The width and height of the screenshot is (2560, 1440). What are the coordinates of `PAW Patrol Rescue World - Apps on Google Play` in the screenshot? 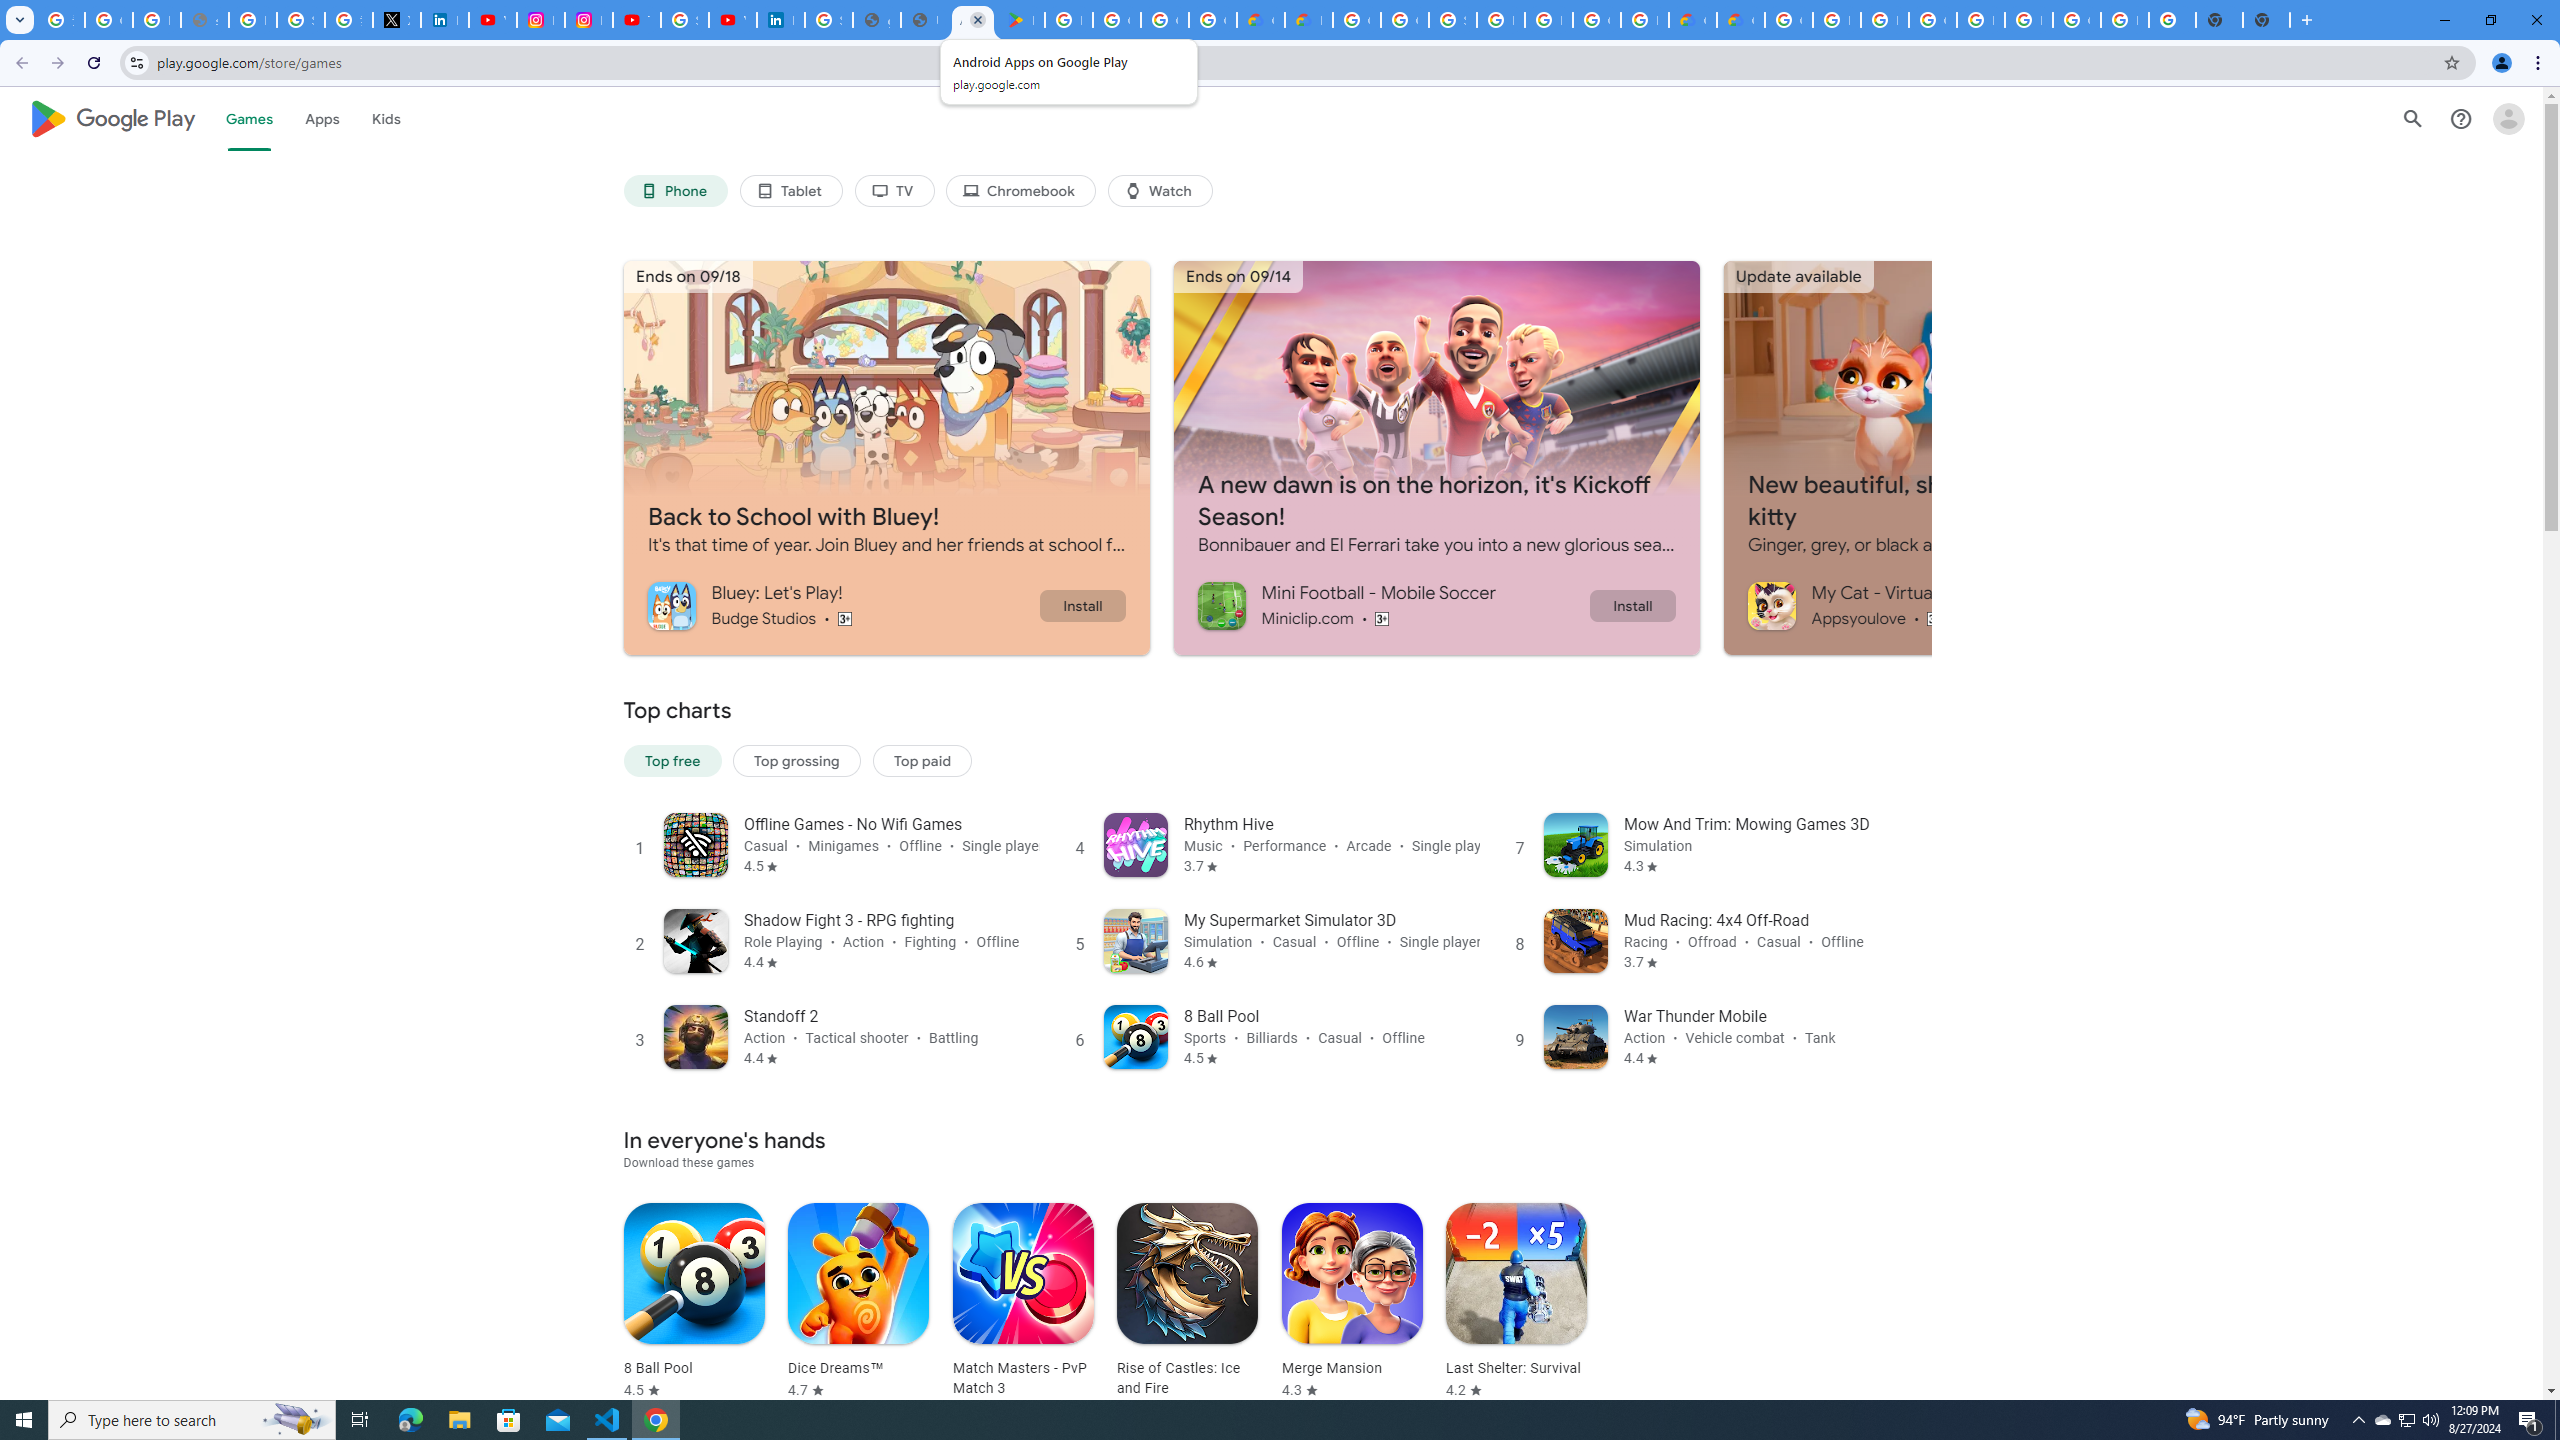 It's located at (1021, 20).